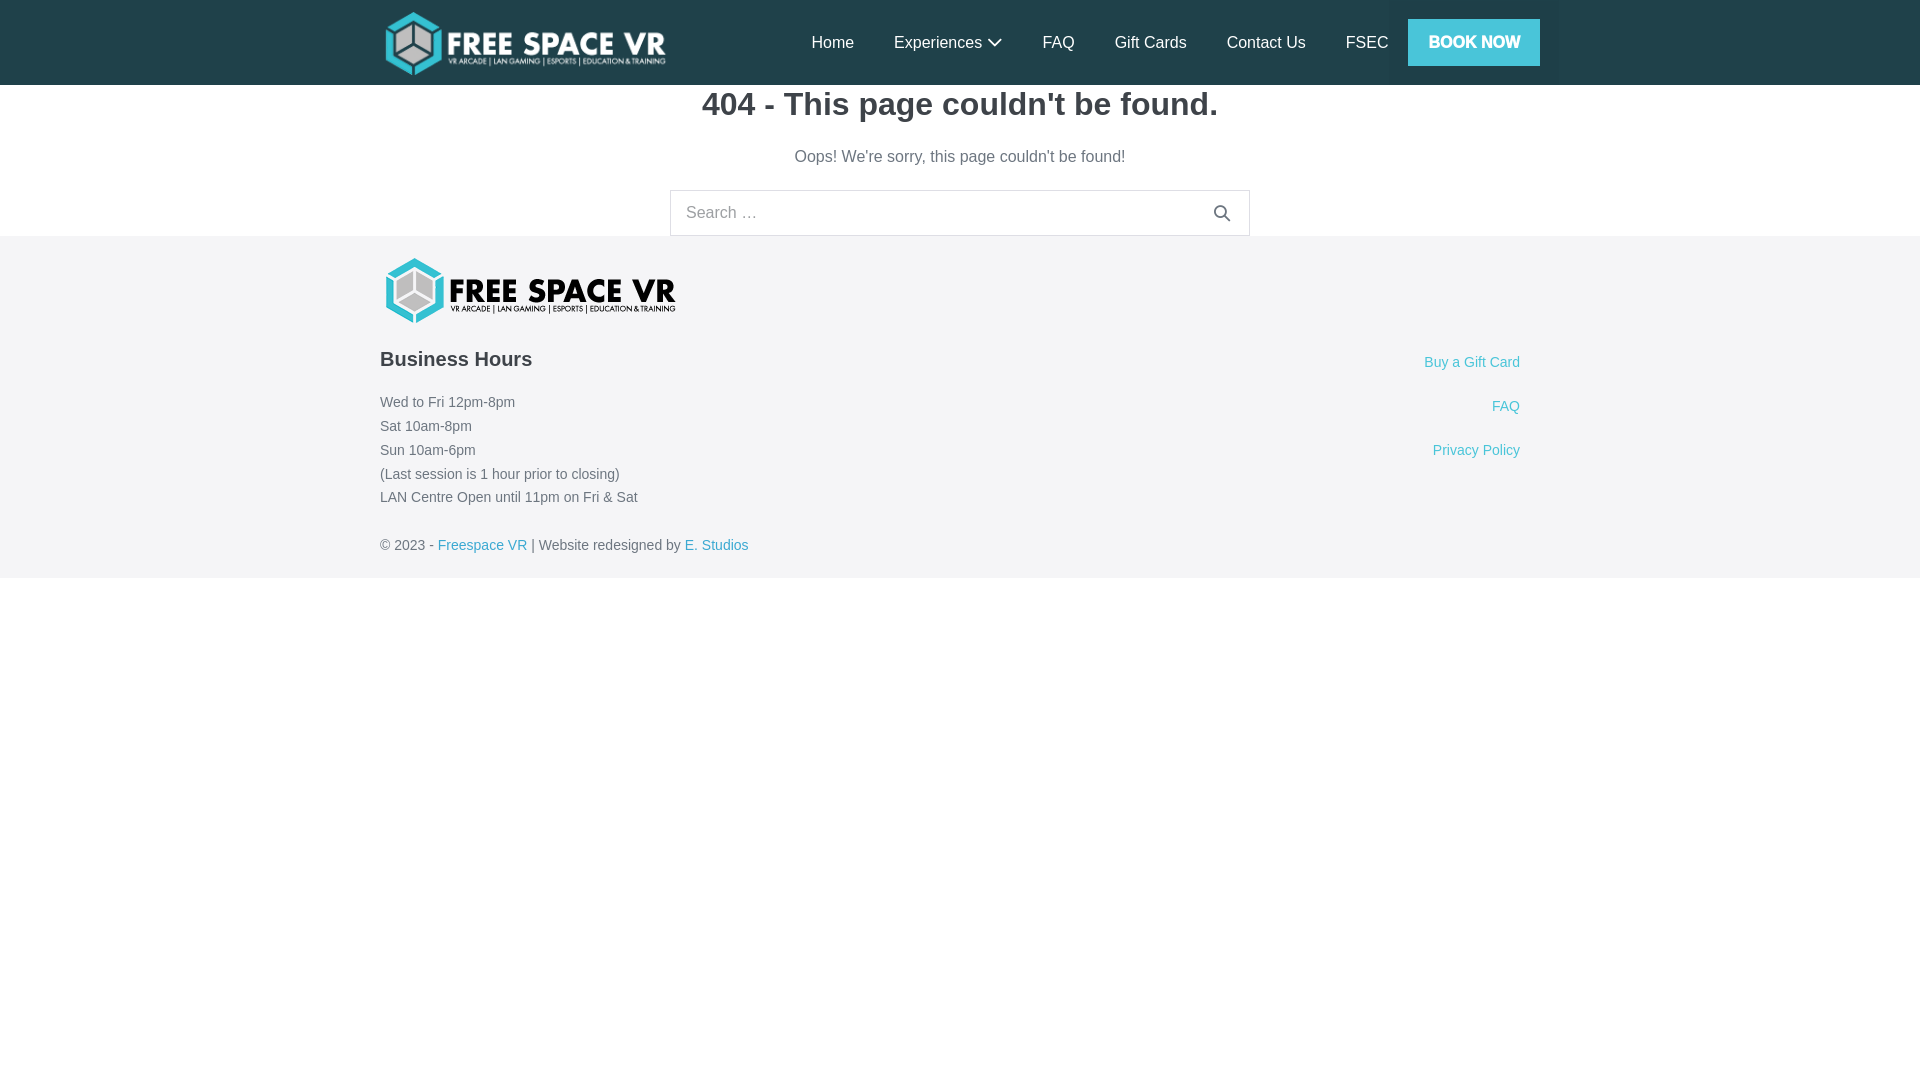 This screenshot has height=1080, width=1920. I want to click on BOOK NOW, so click(1474, 42).